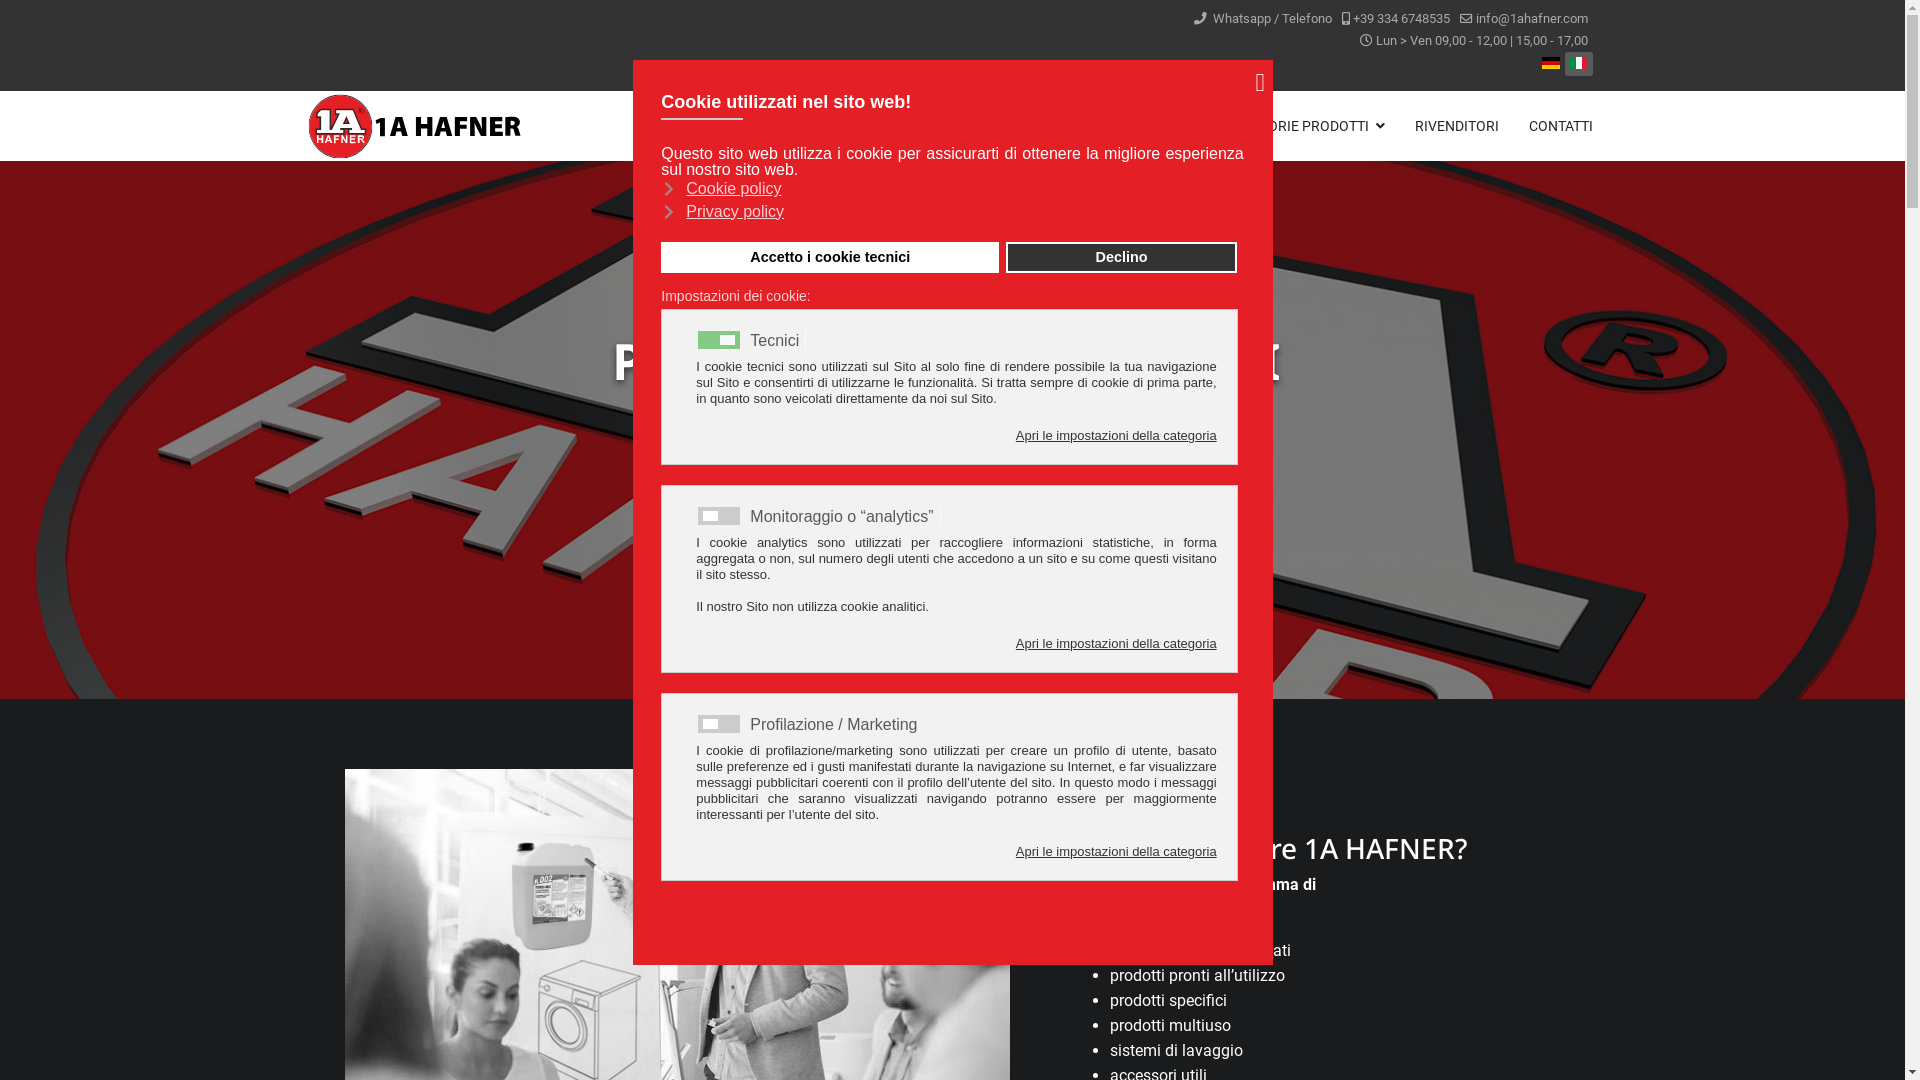 Image resolution: width=1920 pixels, height=1080 pixels. I want to click on info@1ahafner.com, so click(1532, 18).